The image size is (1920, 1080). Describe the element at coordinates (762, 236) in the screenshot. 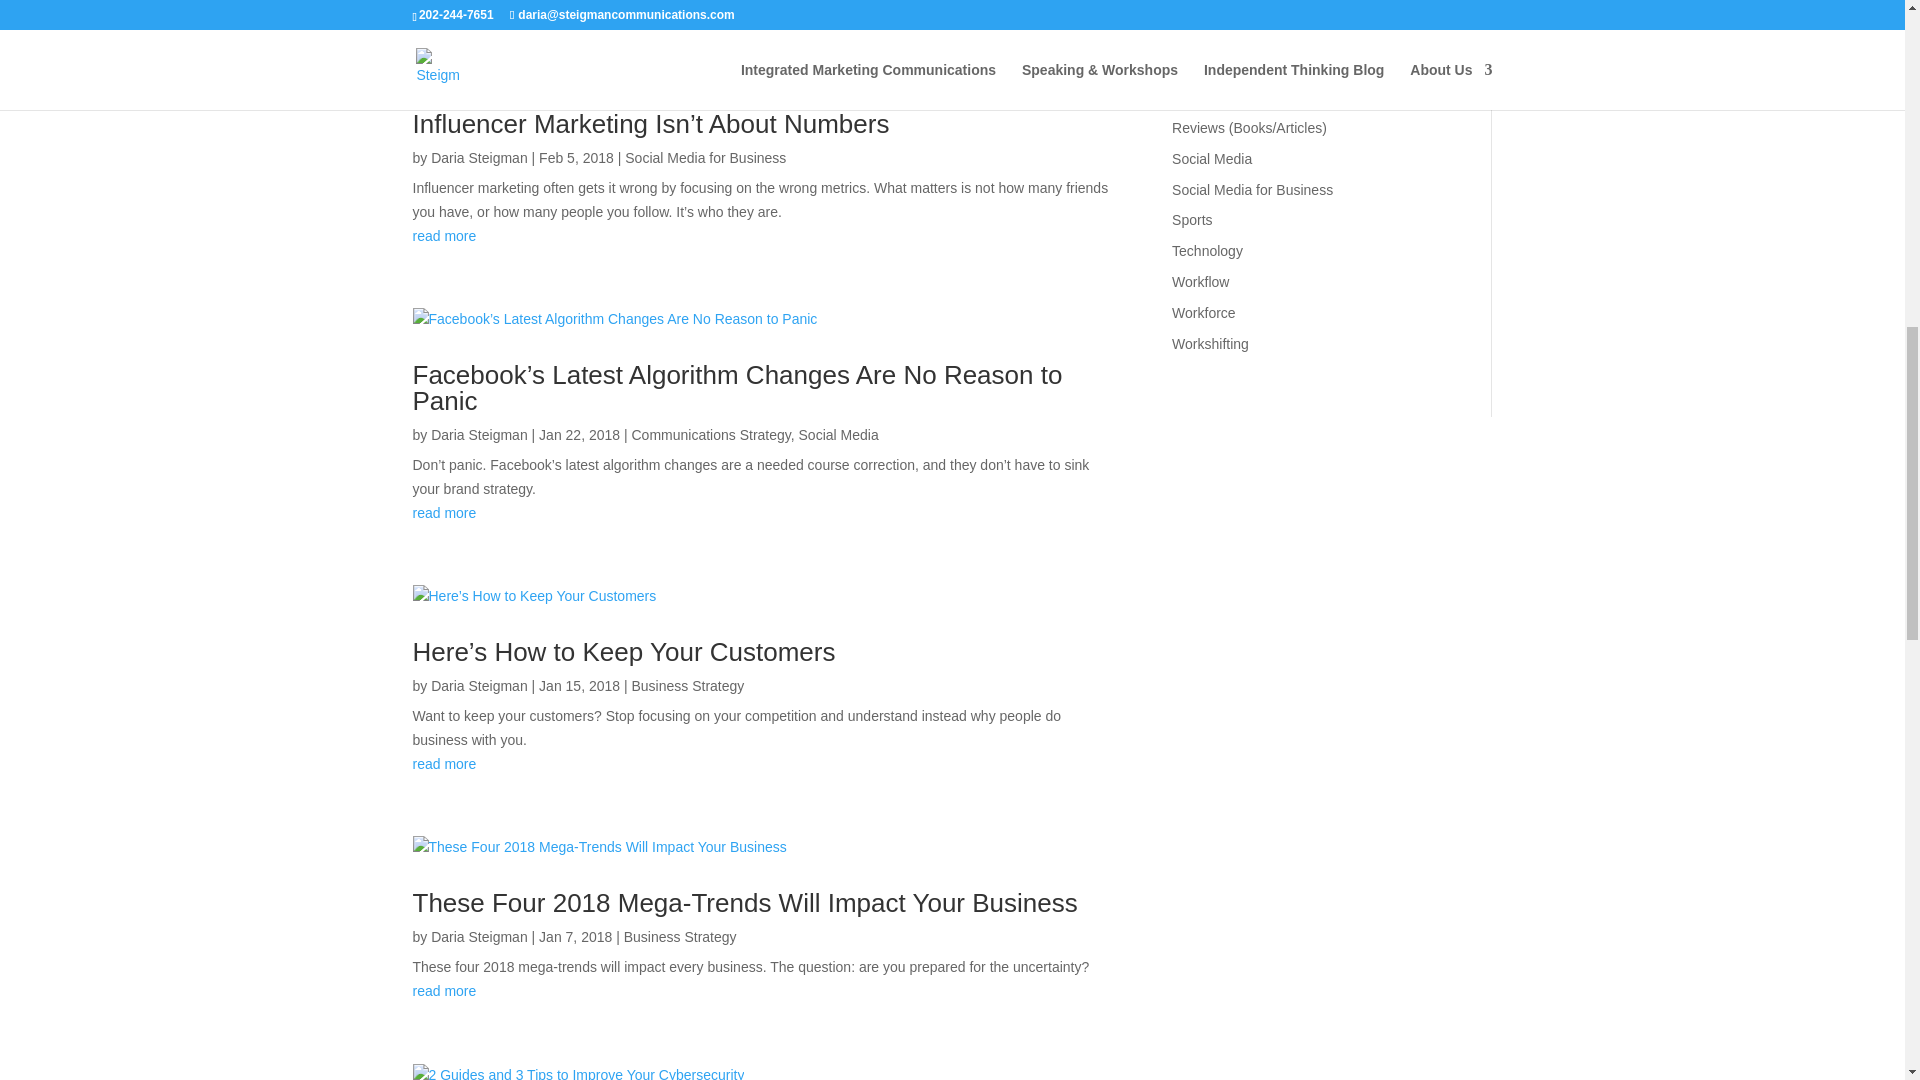

I see `read more` at that location.